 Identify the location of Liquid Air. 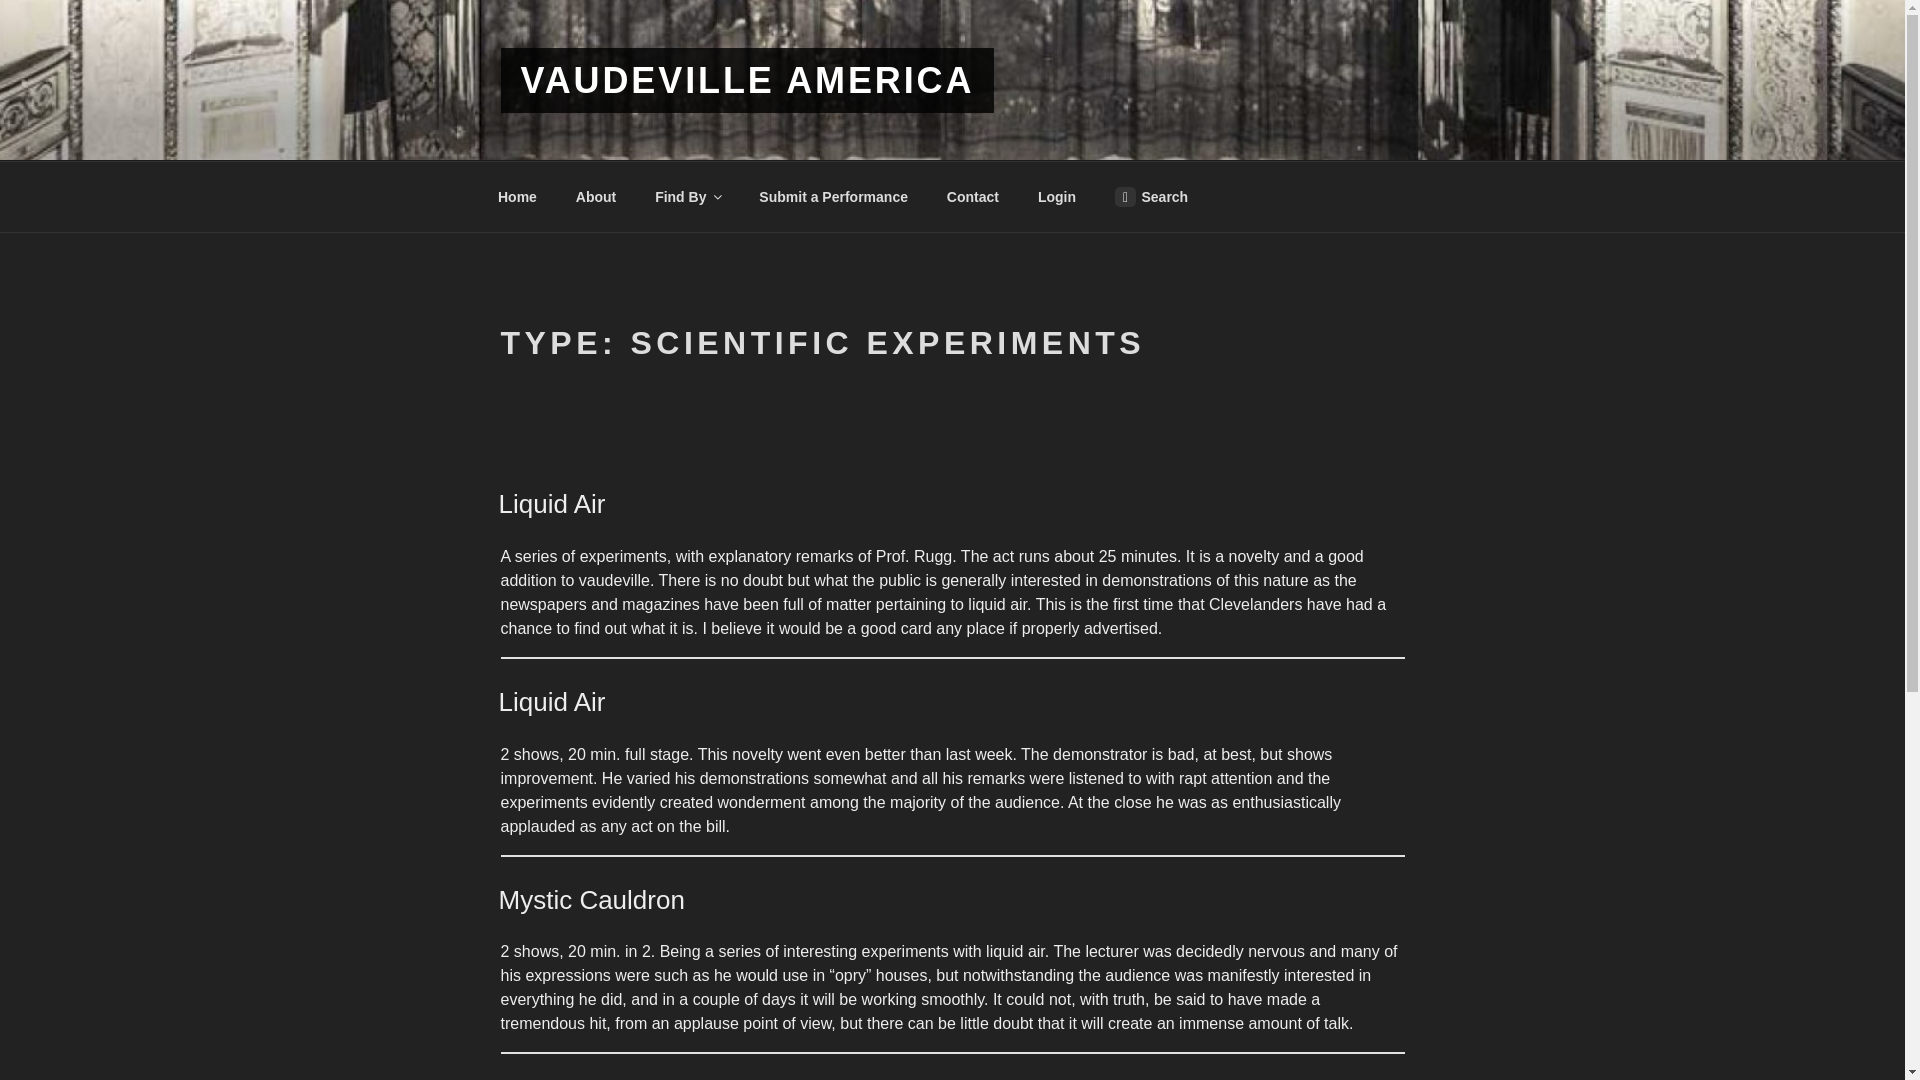
(550, 702).